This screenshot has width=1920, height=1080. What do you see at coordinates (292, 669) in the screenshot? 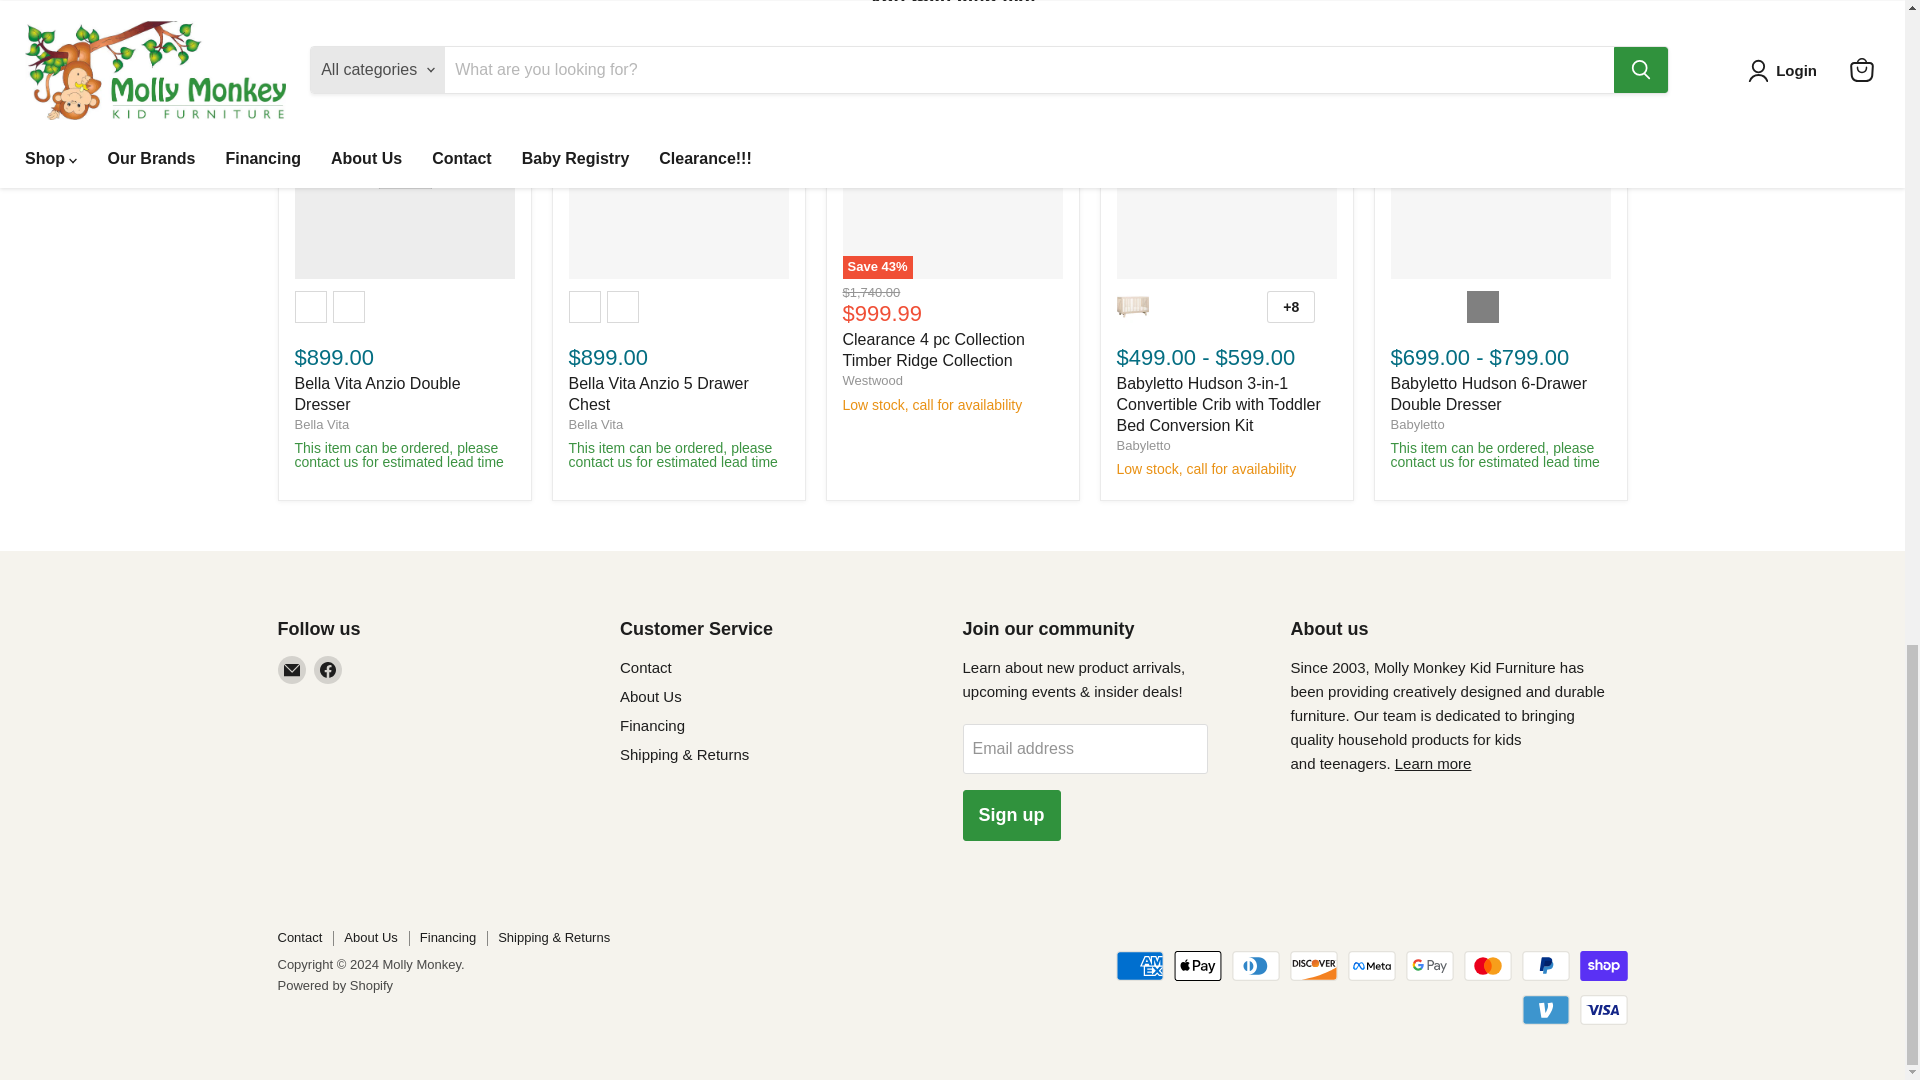
I see `Email` at bounding box center [292, 669].